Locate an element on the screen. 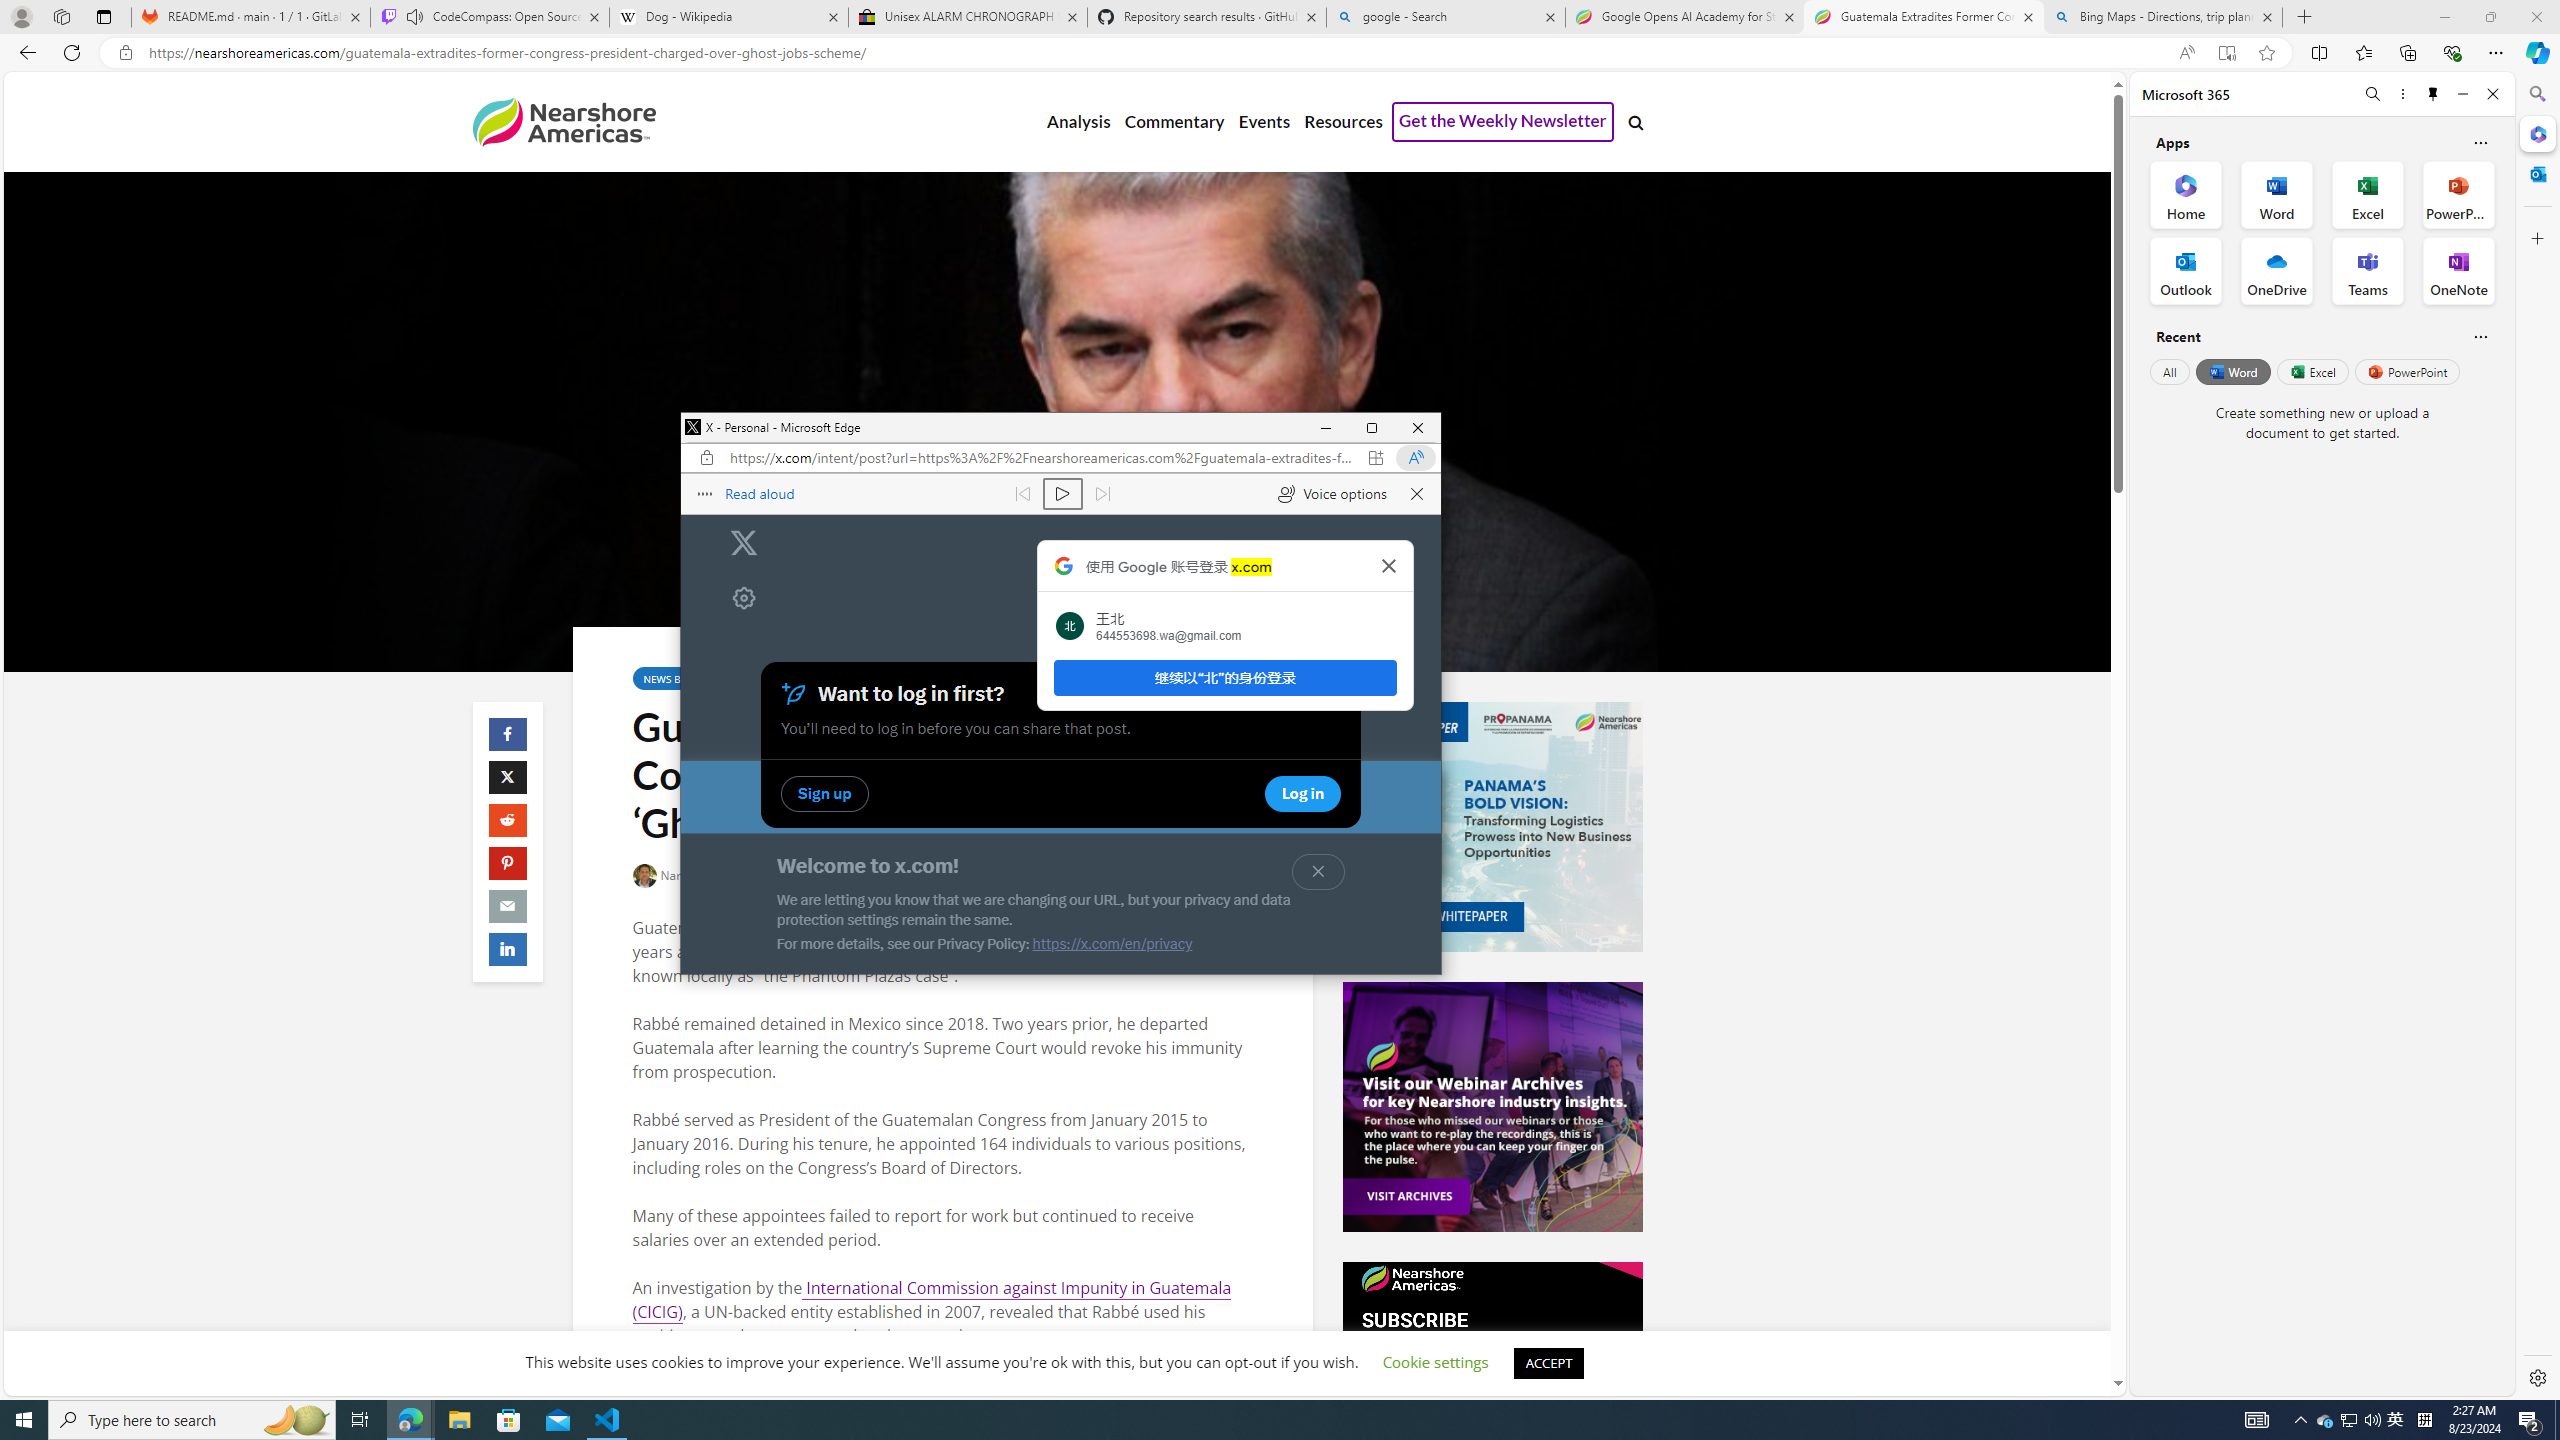  Analysis is located at coordinates (1078, 122).